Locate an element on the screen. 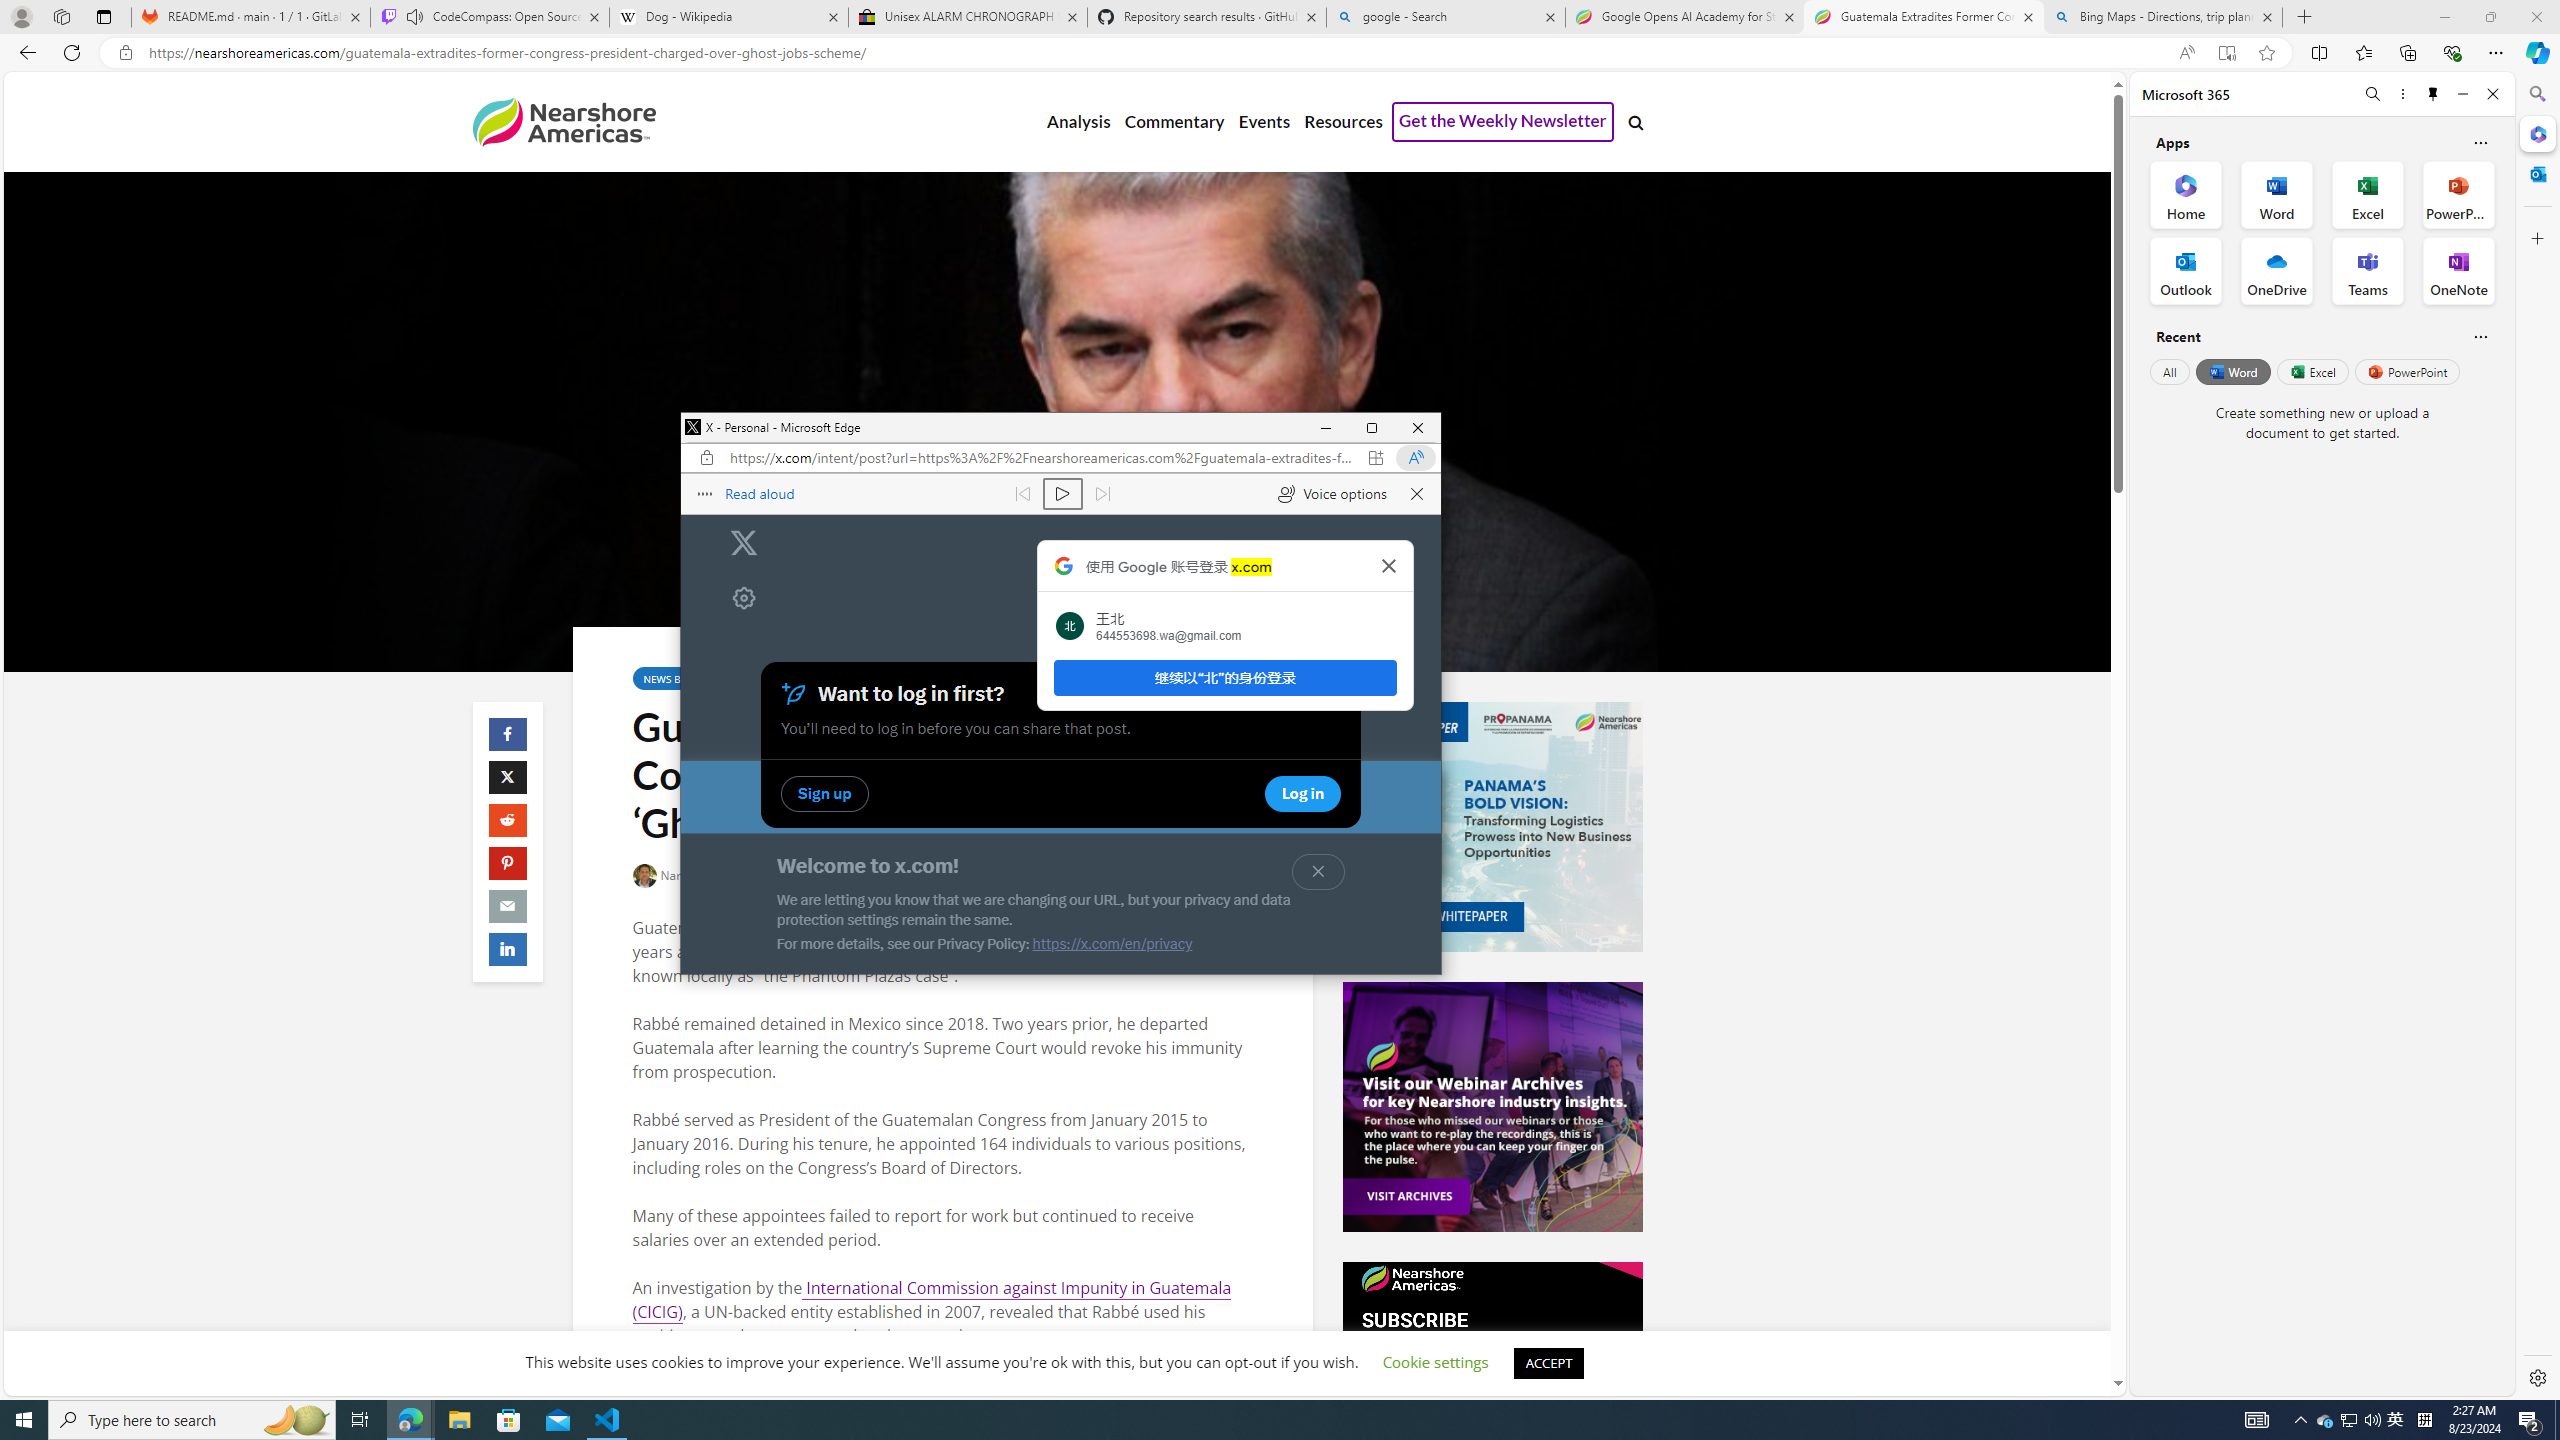  Analysis is located at coordinates (1078, 122).